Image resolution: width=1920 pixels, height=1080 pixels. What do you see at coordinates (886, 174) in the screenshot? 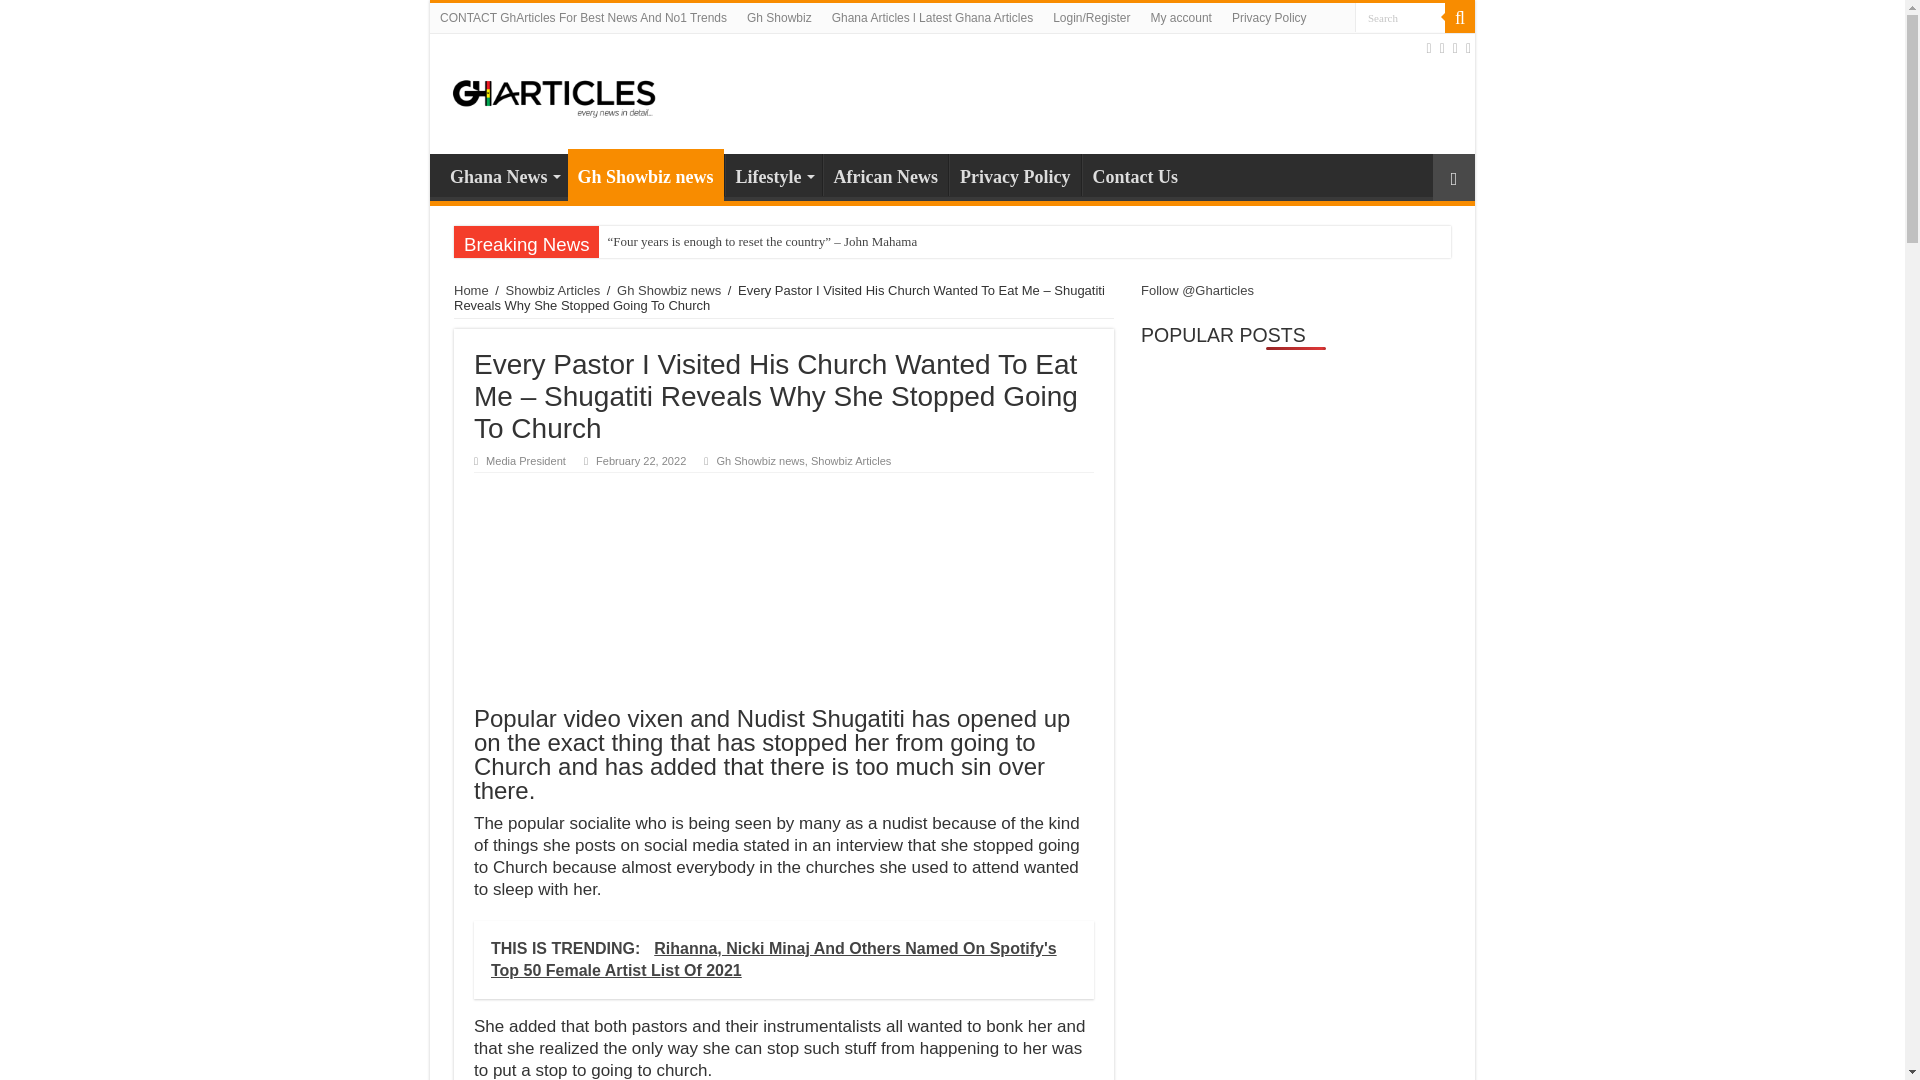
I see `African News` at bounding box center [886, 174].